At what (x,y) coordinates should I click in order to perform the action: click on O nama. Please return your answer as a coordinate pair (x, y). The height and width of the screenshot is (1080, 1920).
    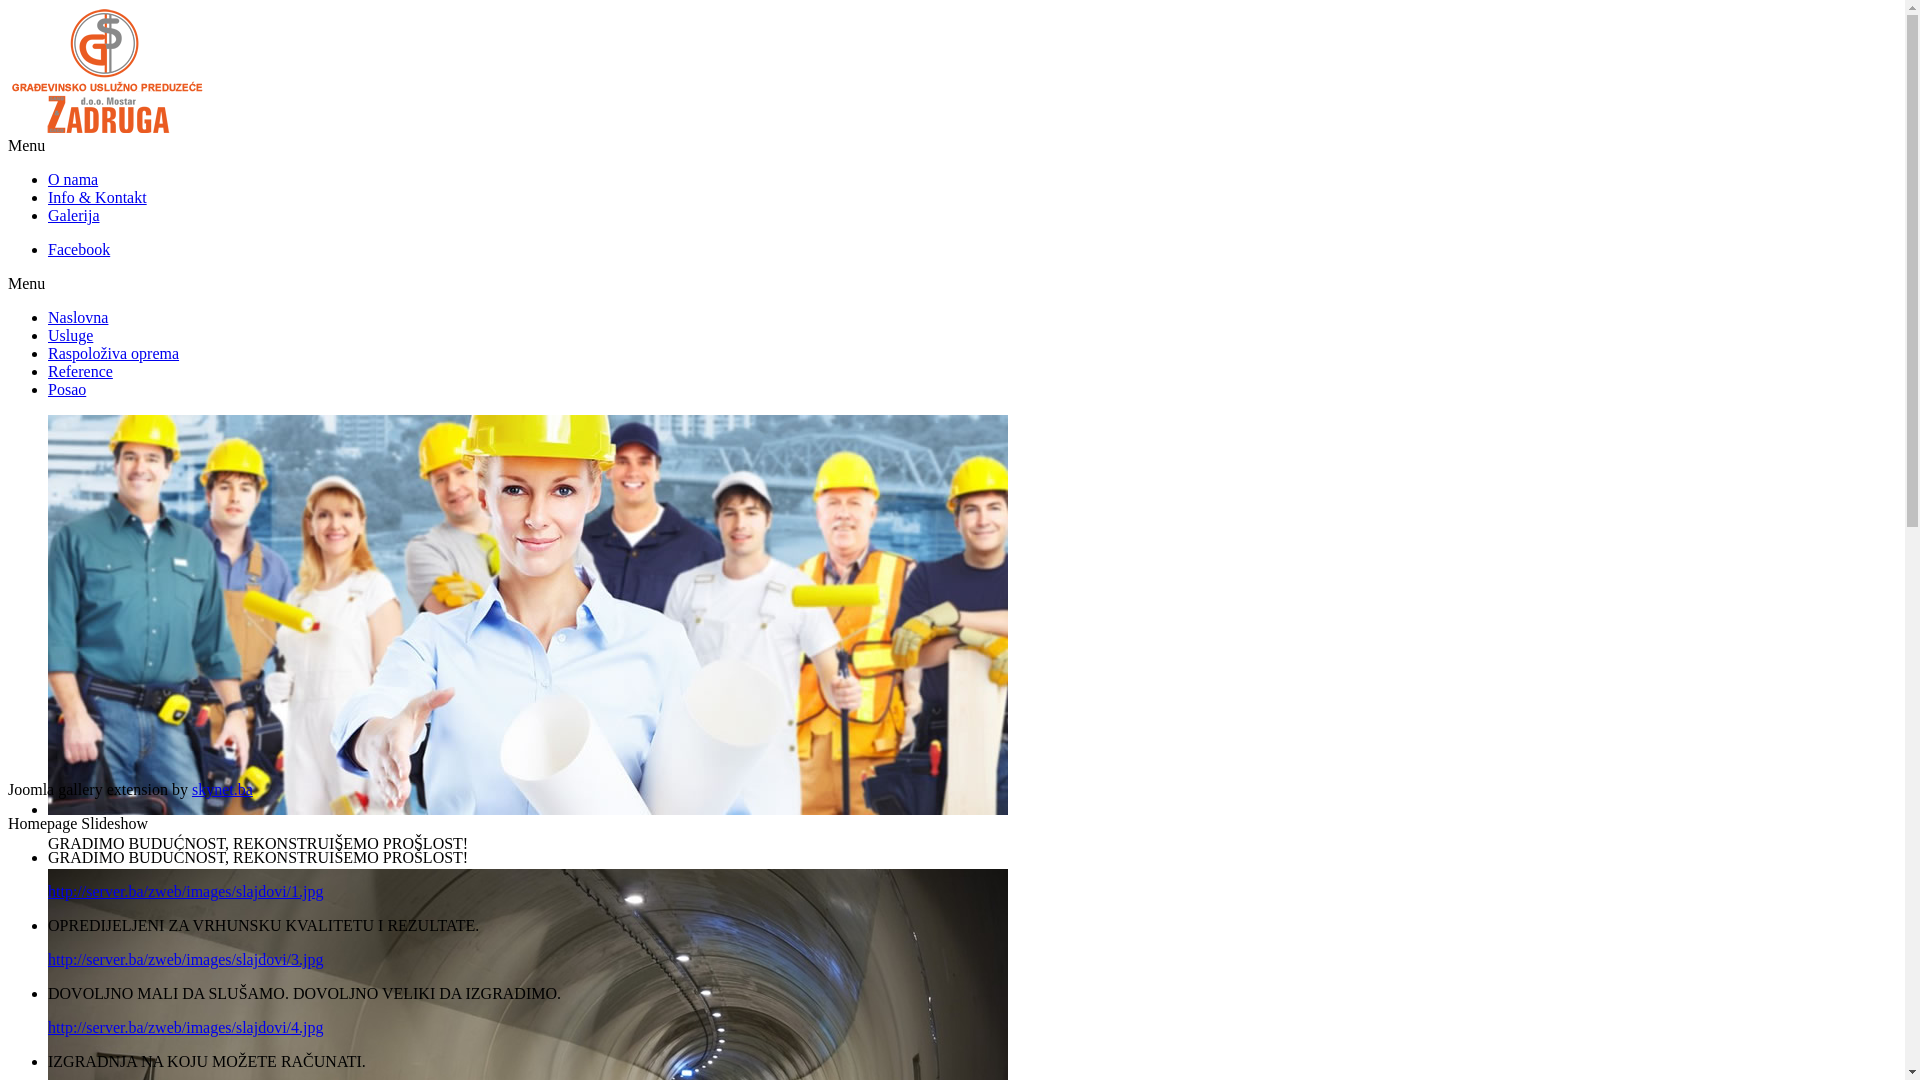
    Looking at the image, I should click on (73, 180).